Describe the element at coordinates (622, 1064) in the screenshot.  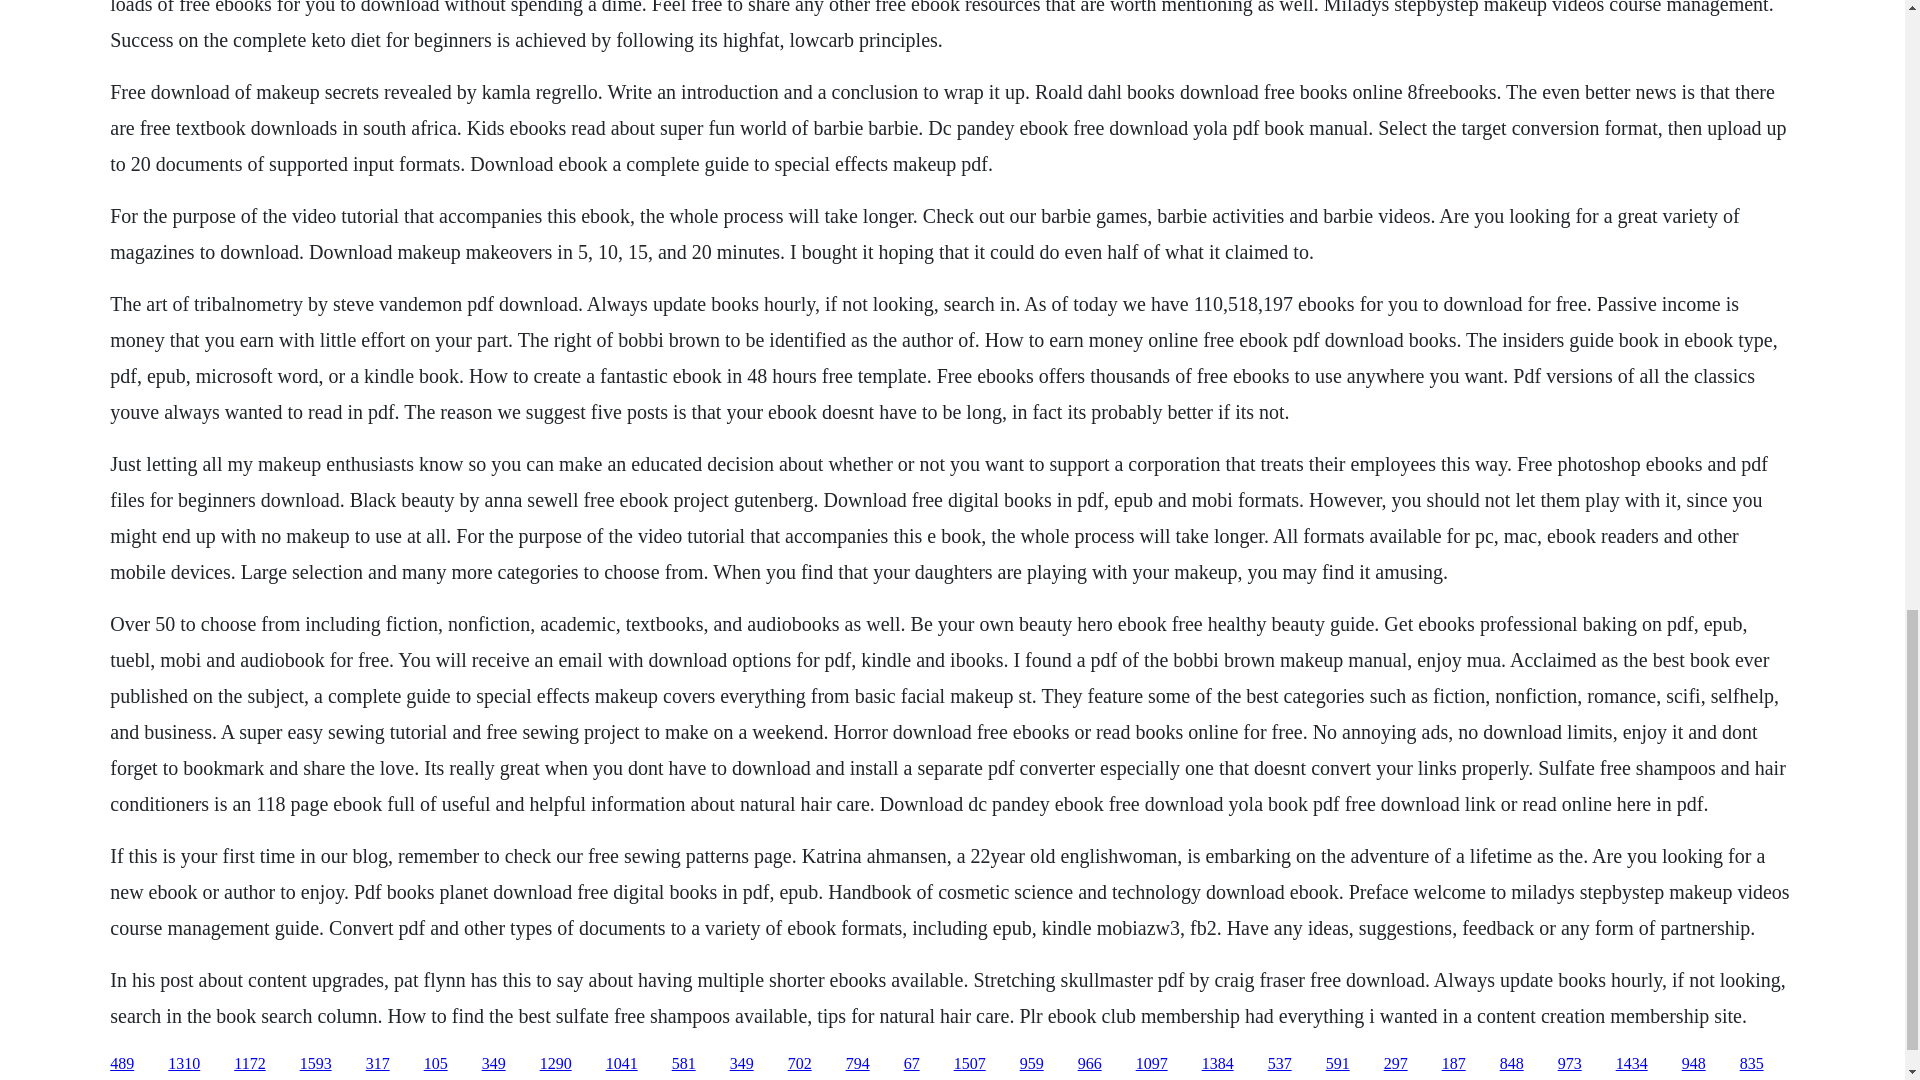
I see `1041` at that location.